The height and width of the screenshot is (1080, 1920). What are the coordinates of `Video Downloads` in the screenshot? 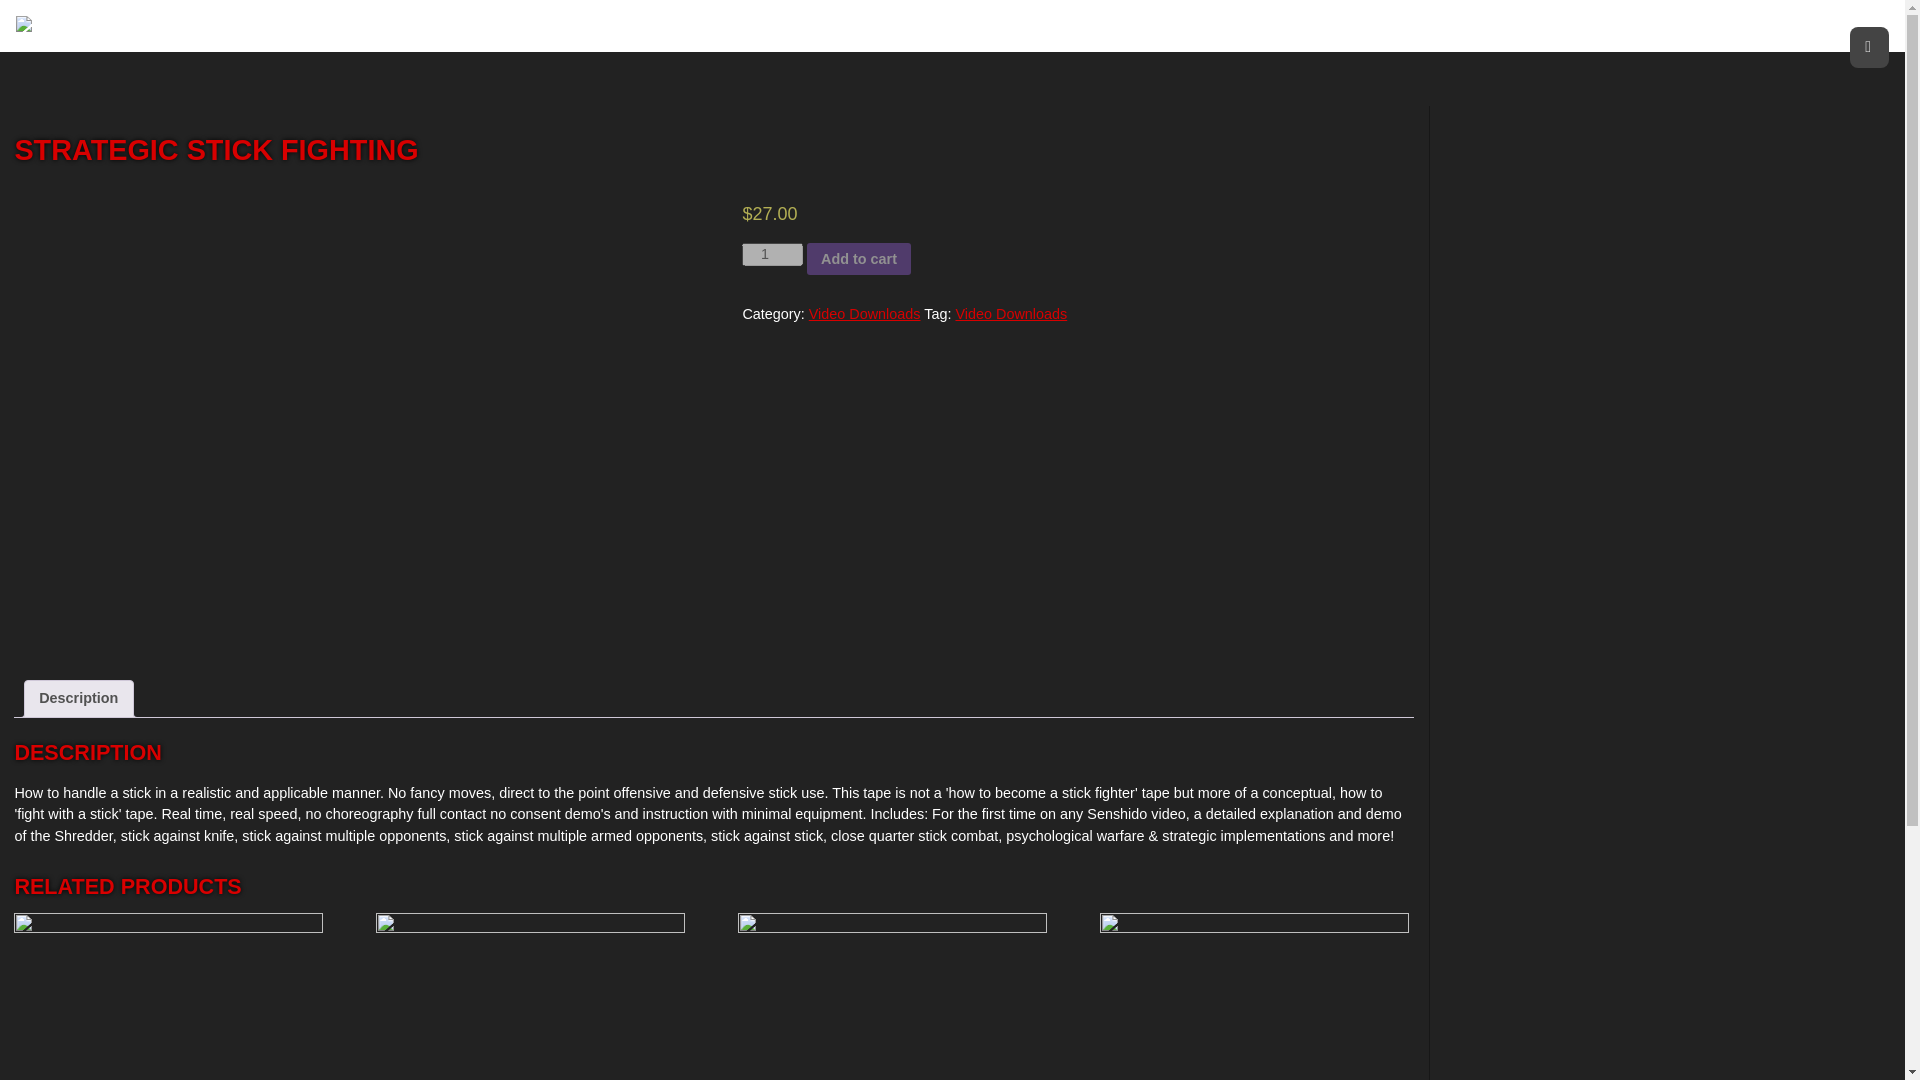 It's located at (864, 313).